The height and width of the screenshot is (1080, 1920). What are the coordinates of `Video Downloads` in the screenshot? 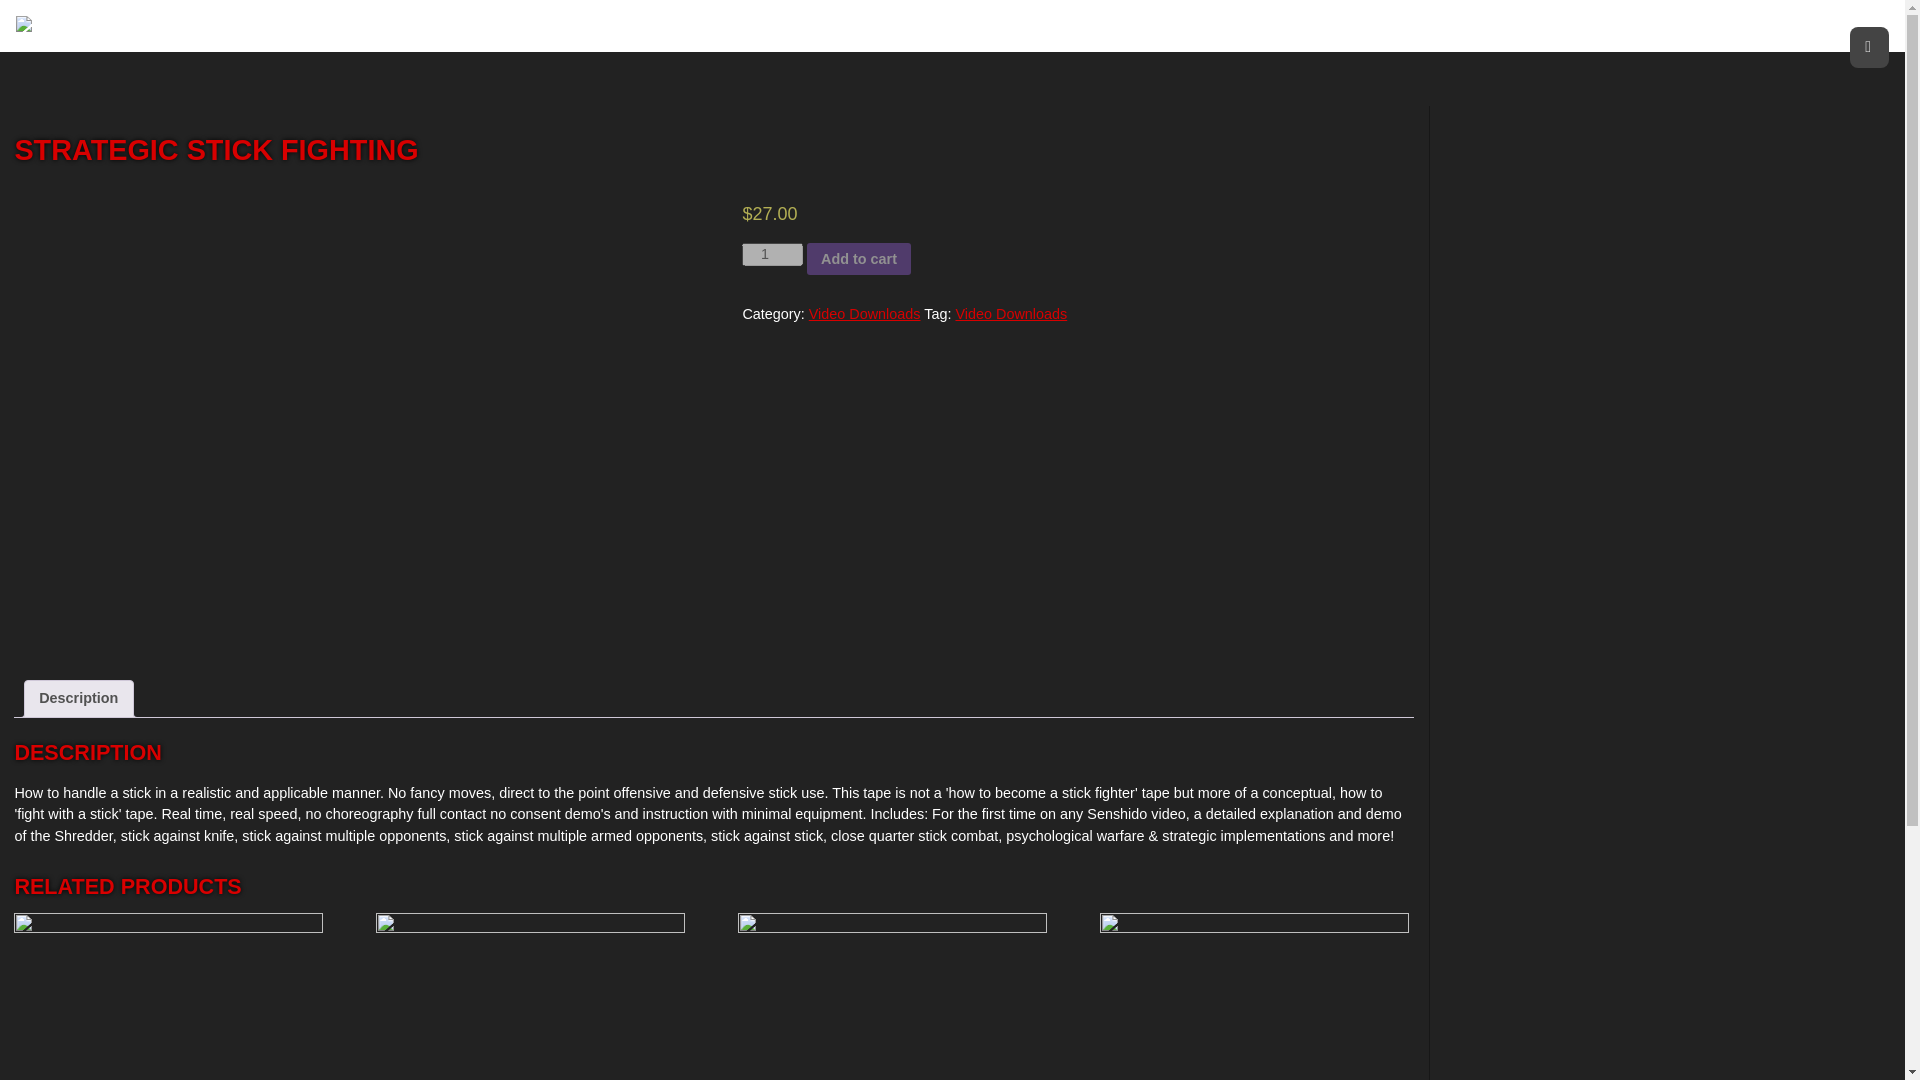 It's located at (864, 313).